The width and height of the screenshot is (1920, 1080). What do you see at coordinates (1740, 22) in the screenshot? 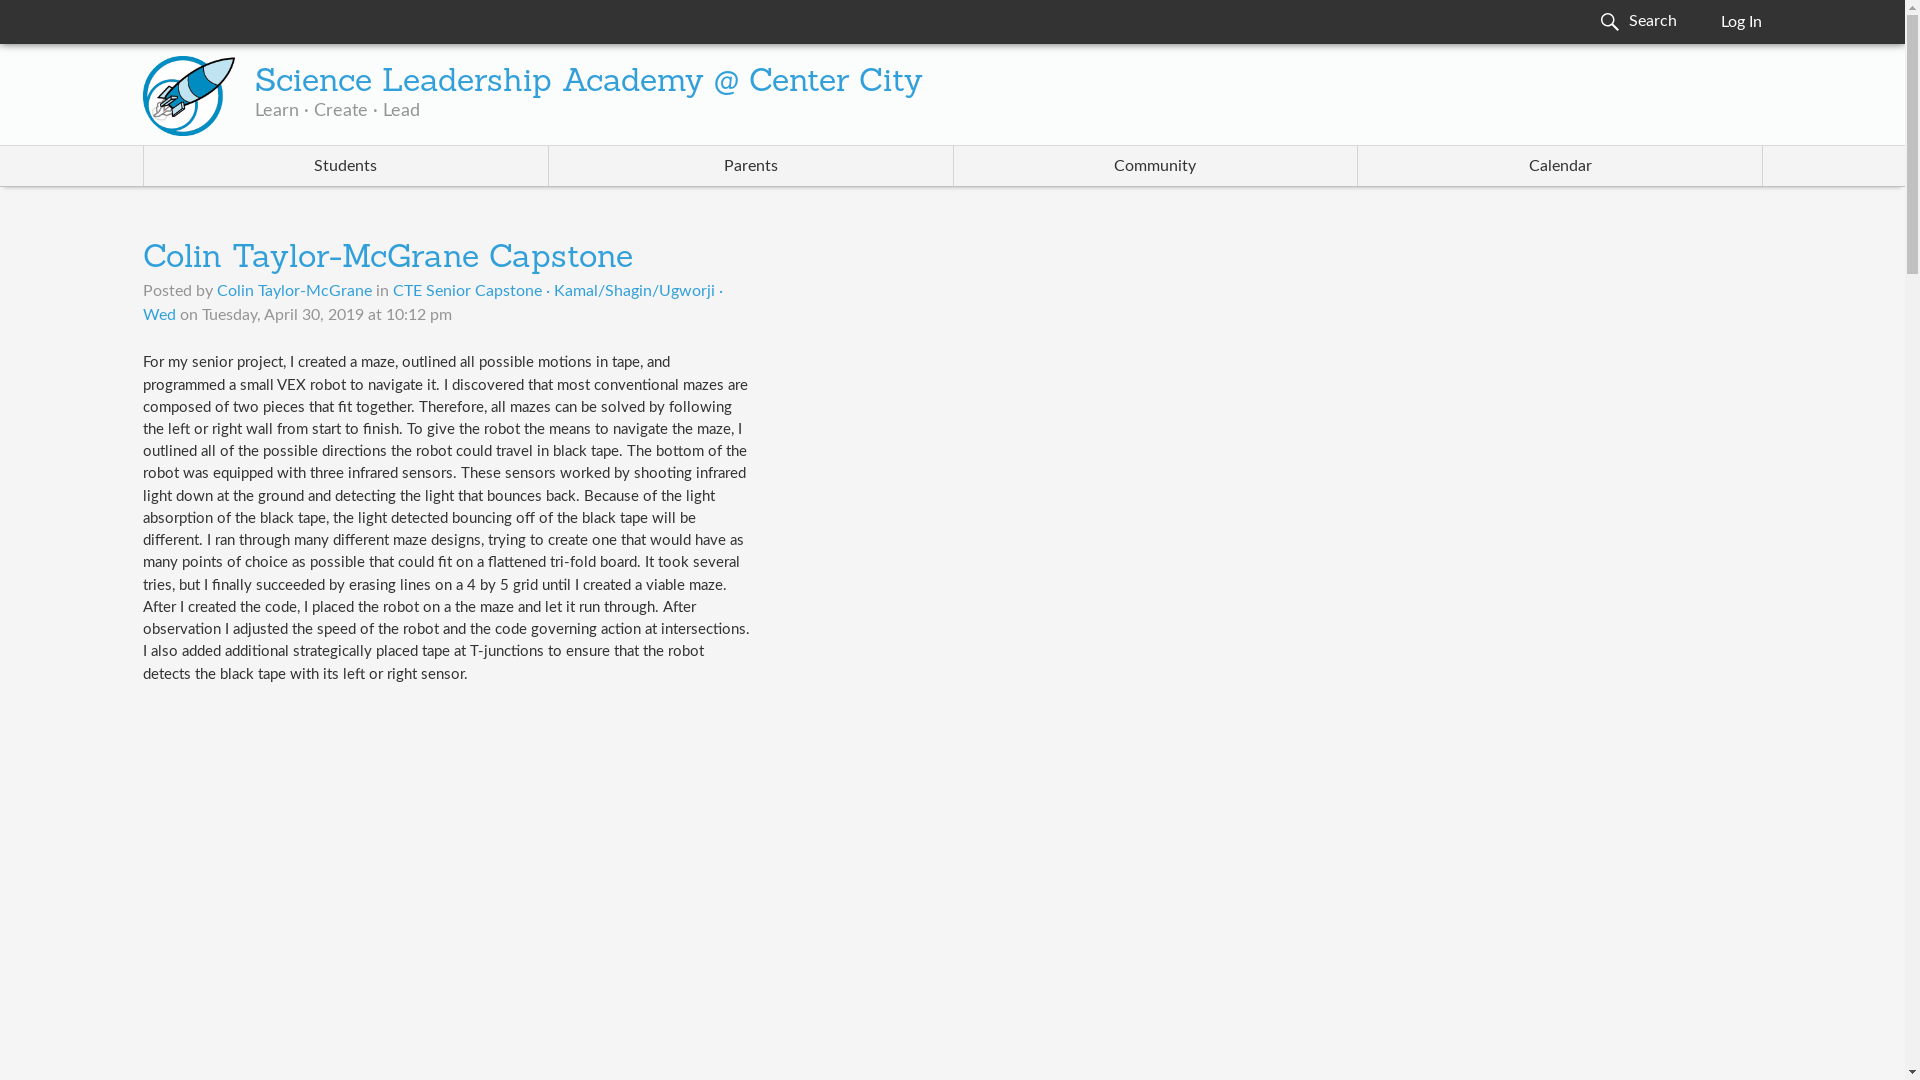
I see `Log In` at bounding box center [1740, 22].